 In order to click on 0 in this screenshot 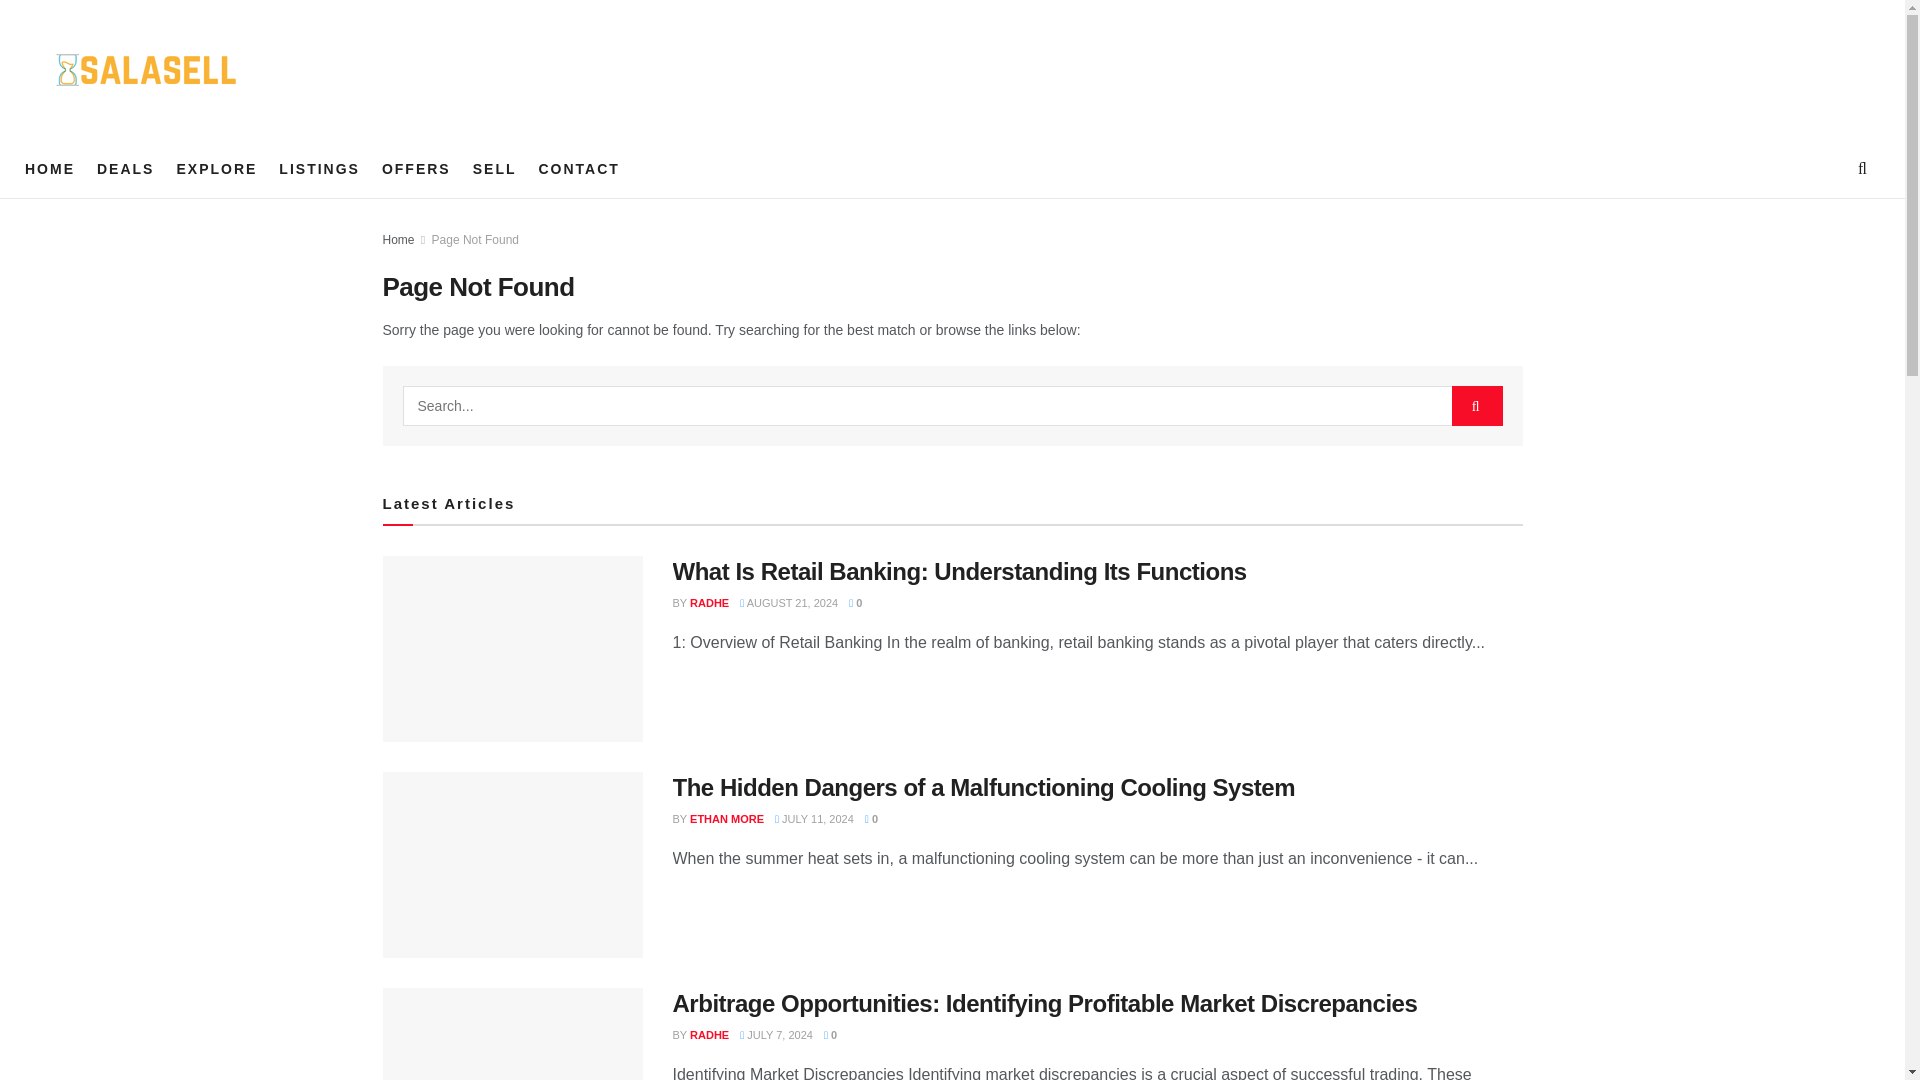, I will do `click(855, 603)`.